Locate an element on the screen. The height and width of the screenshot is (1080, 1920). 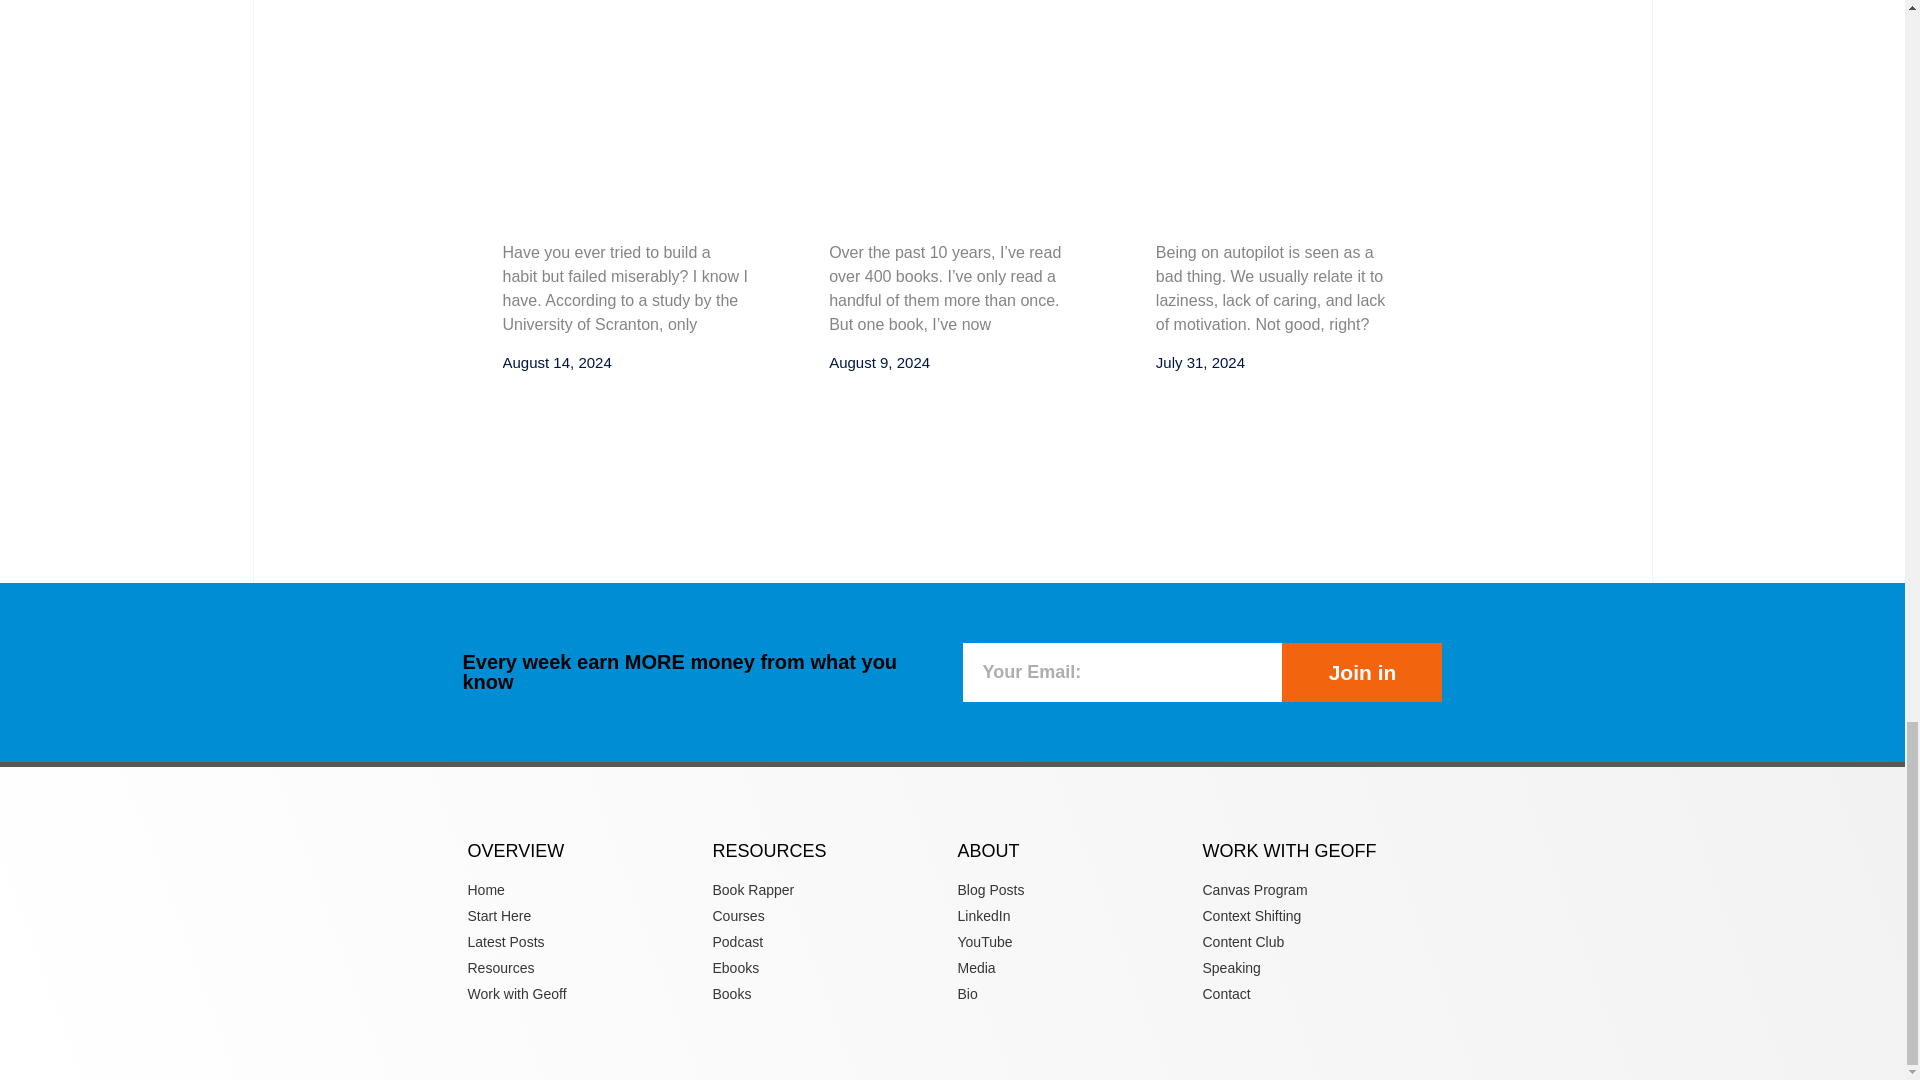
Work with Geoff is located at coordinates (585, 994).